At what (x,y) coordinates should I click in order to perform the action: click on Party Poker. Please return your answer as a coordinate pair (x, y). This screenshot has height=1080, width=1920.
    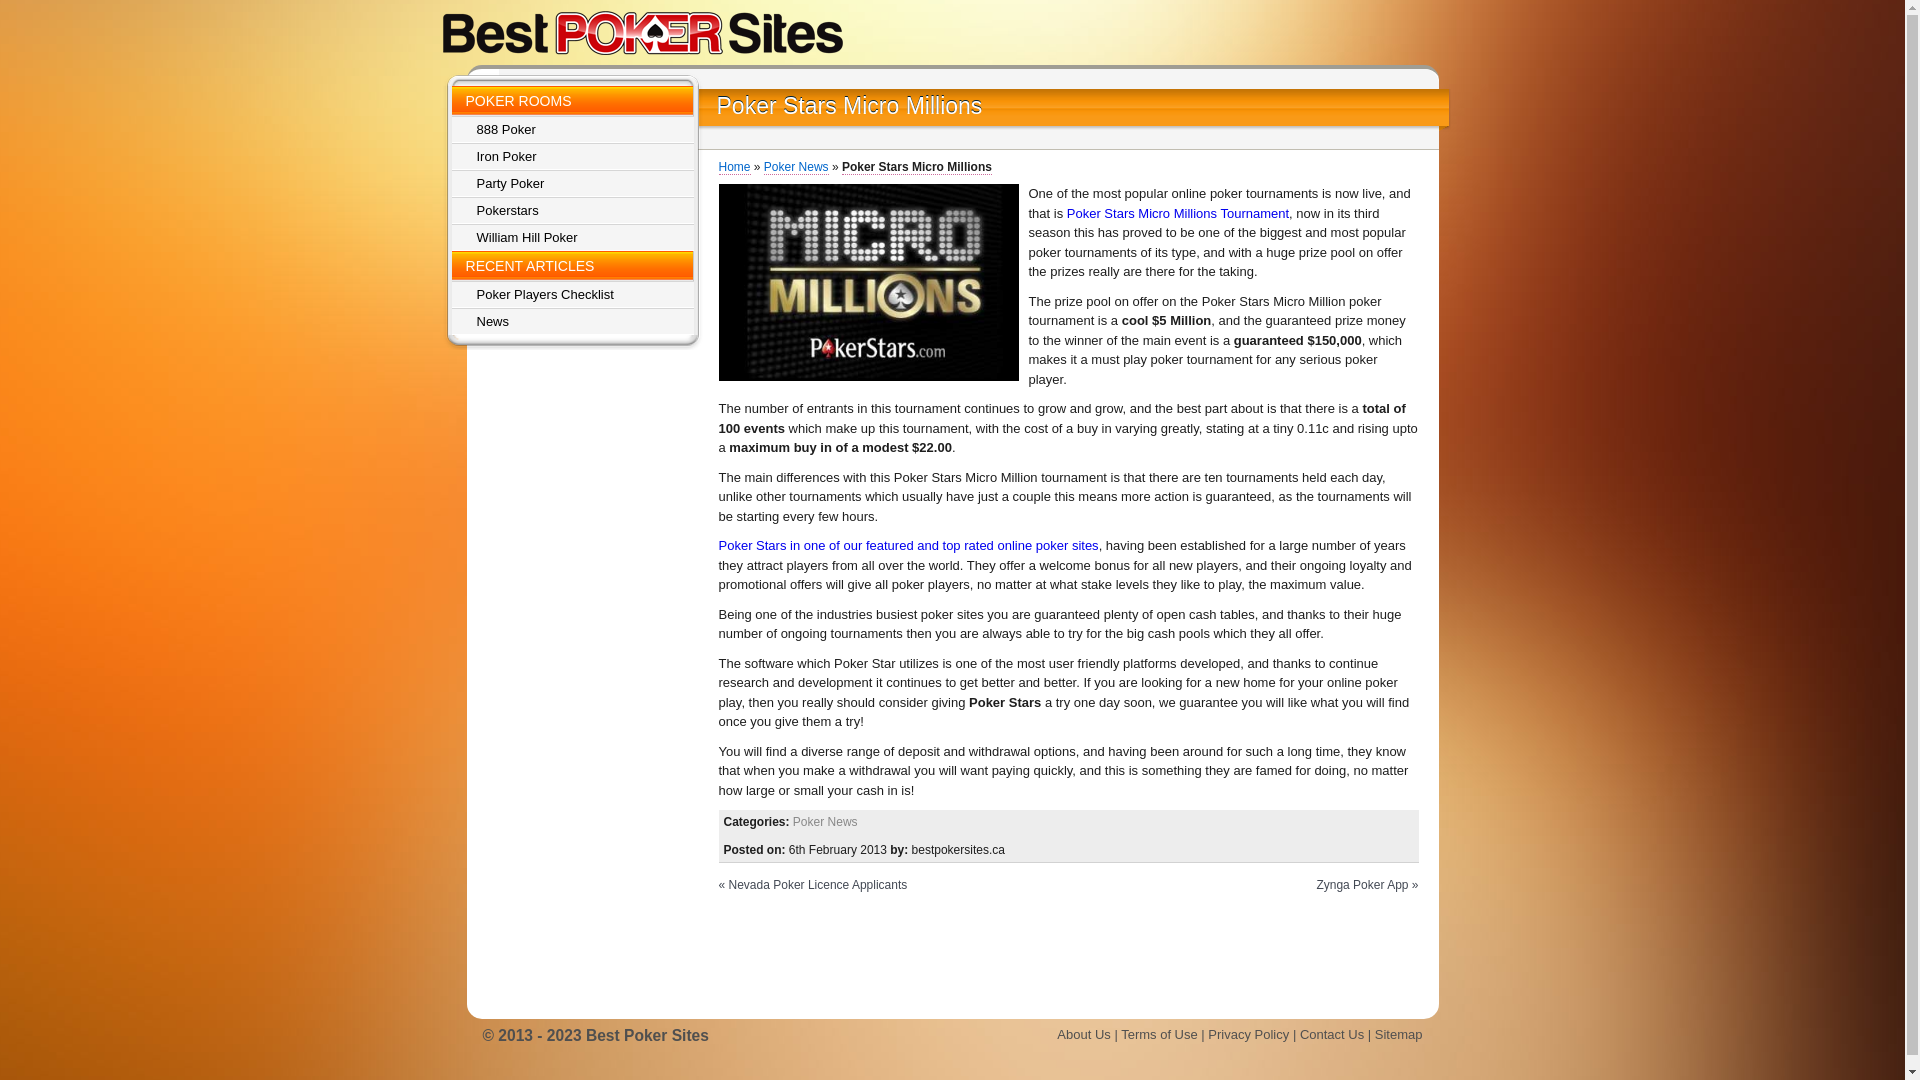
    Looking at the image, I should click on (573, 184).